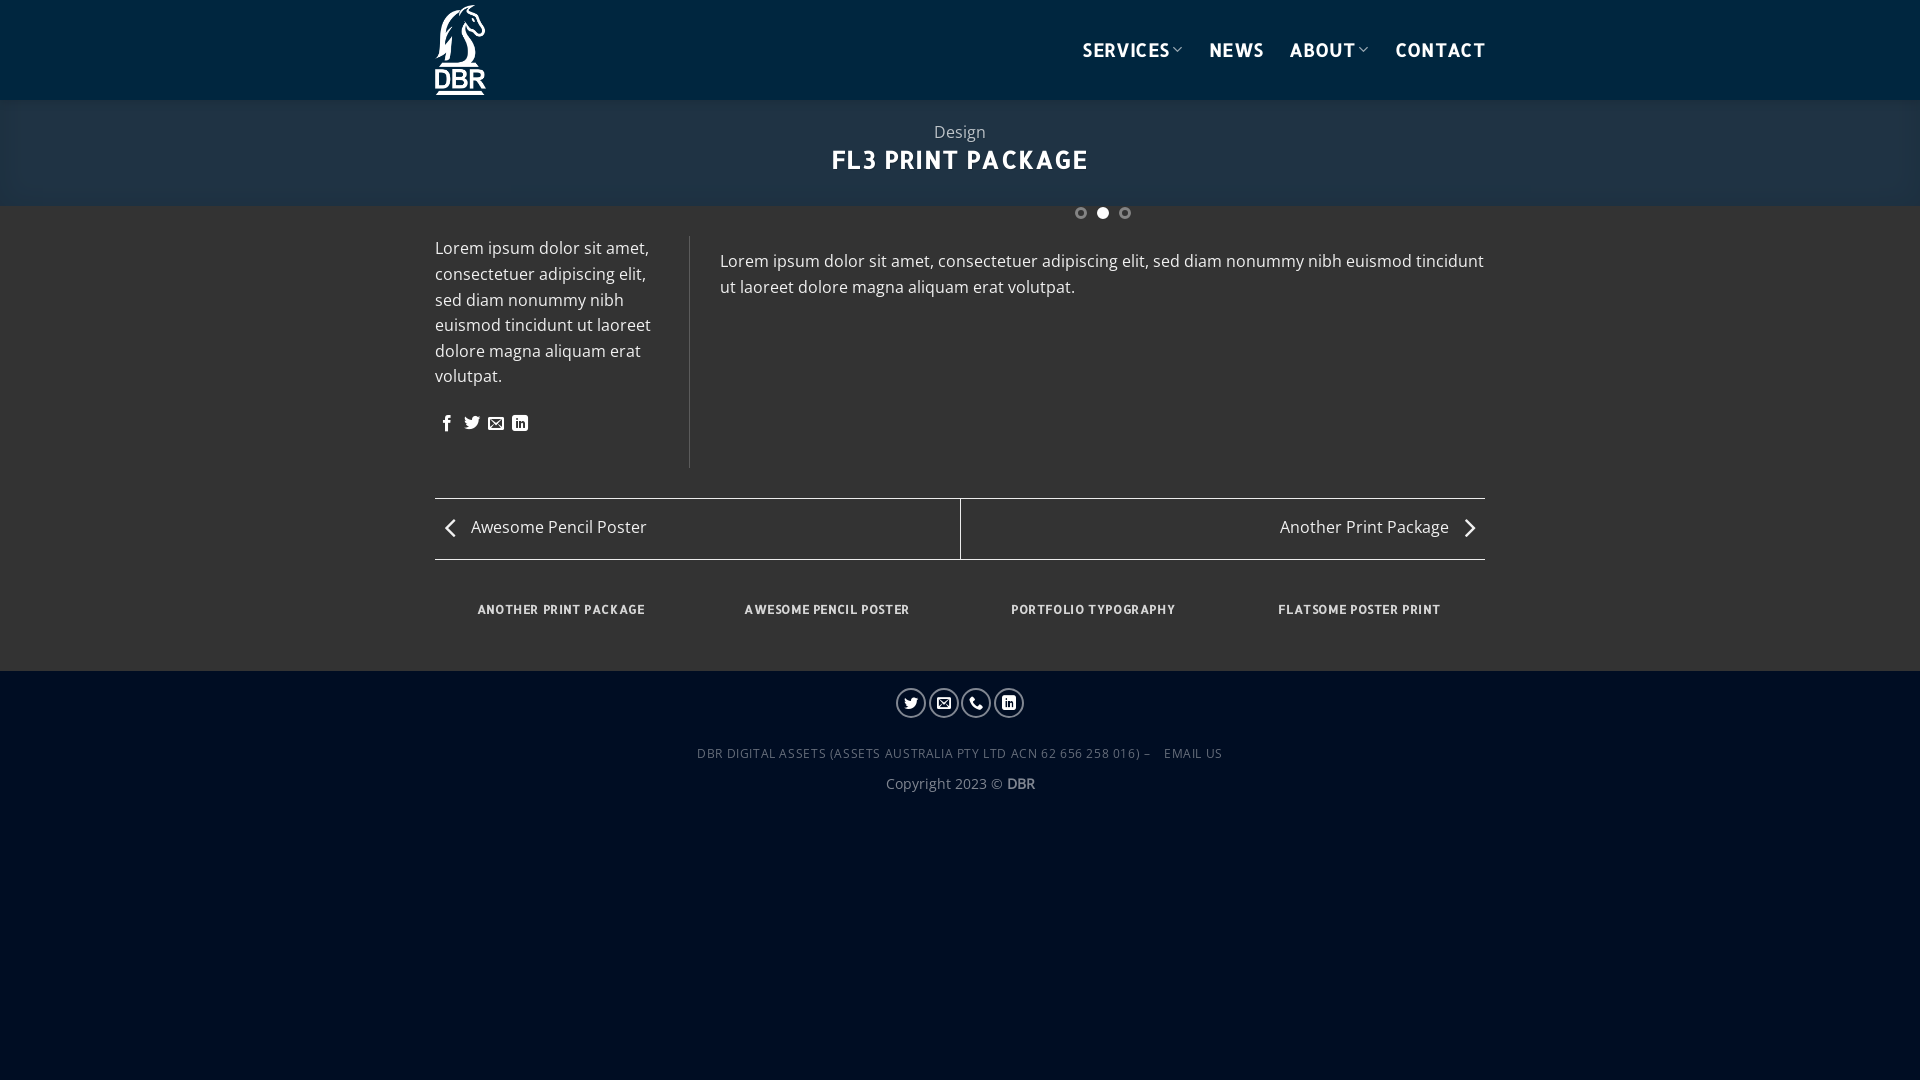 The width and height of the screenshot is (1920, 1080). I want to click on Design, so click(960, 132).